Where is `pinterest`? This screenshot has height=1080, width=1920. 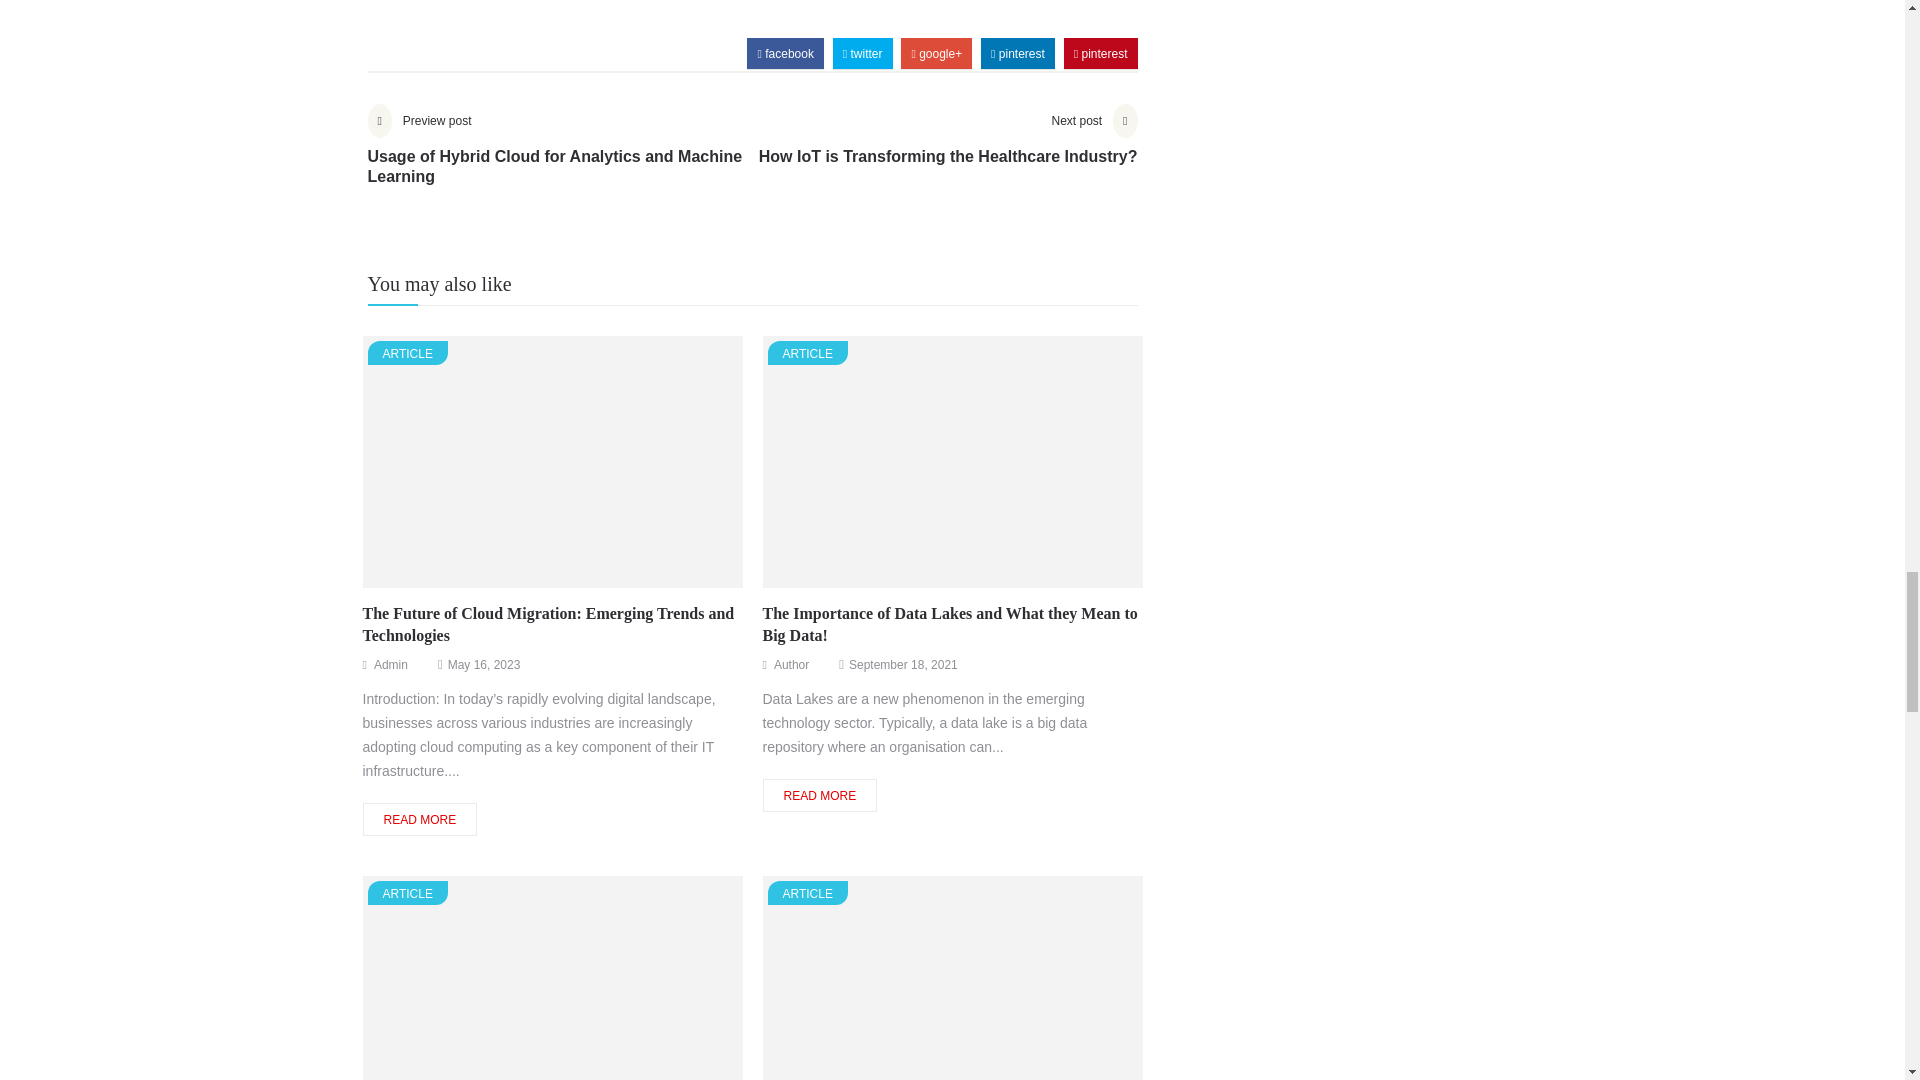 pinterest is located at coordinates (1100, 54).